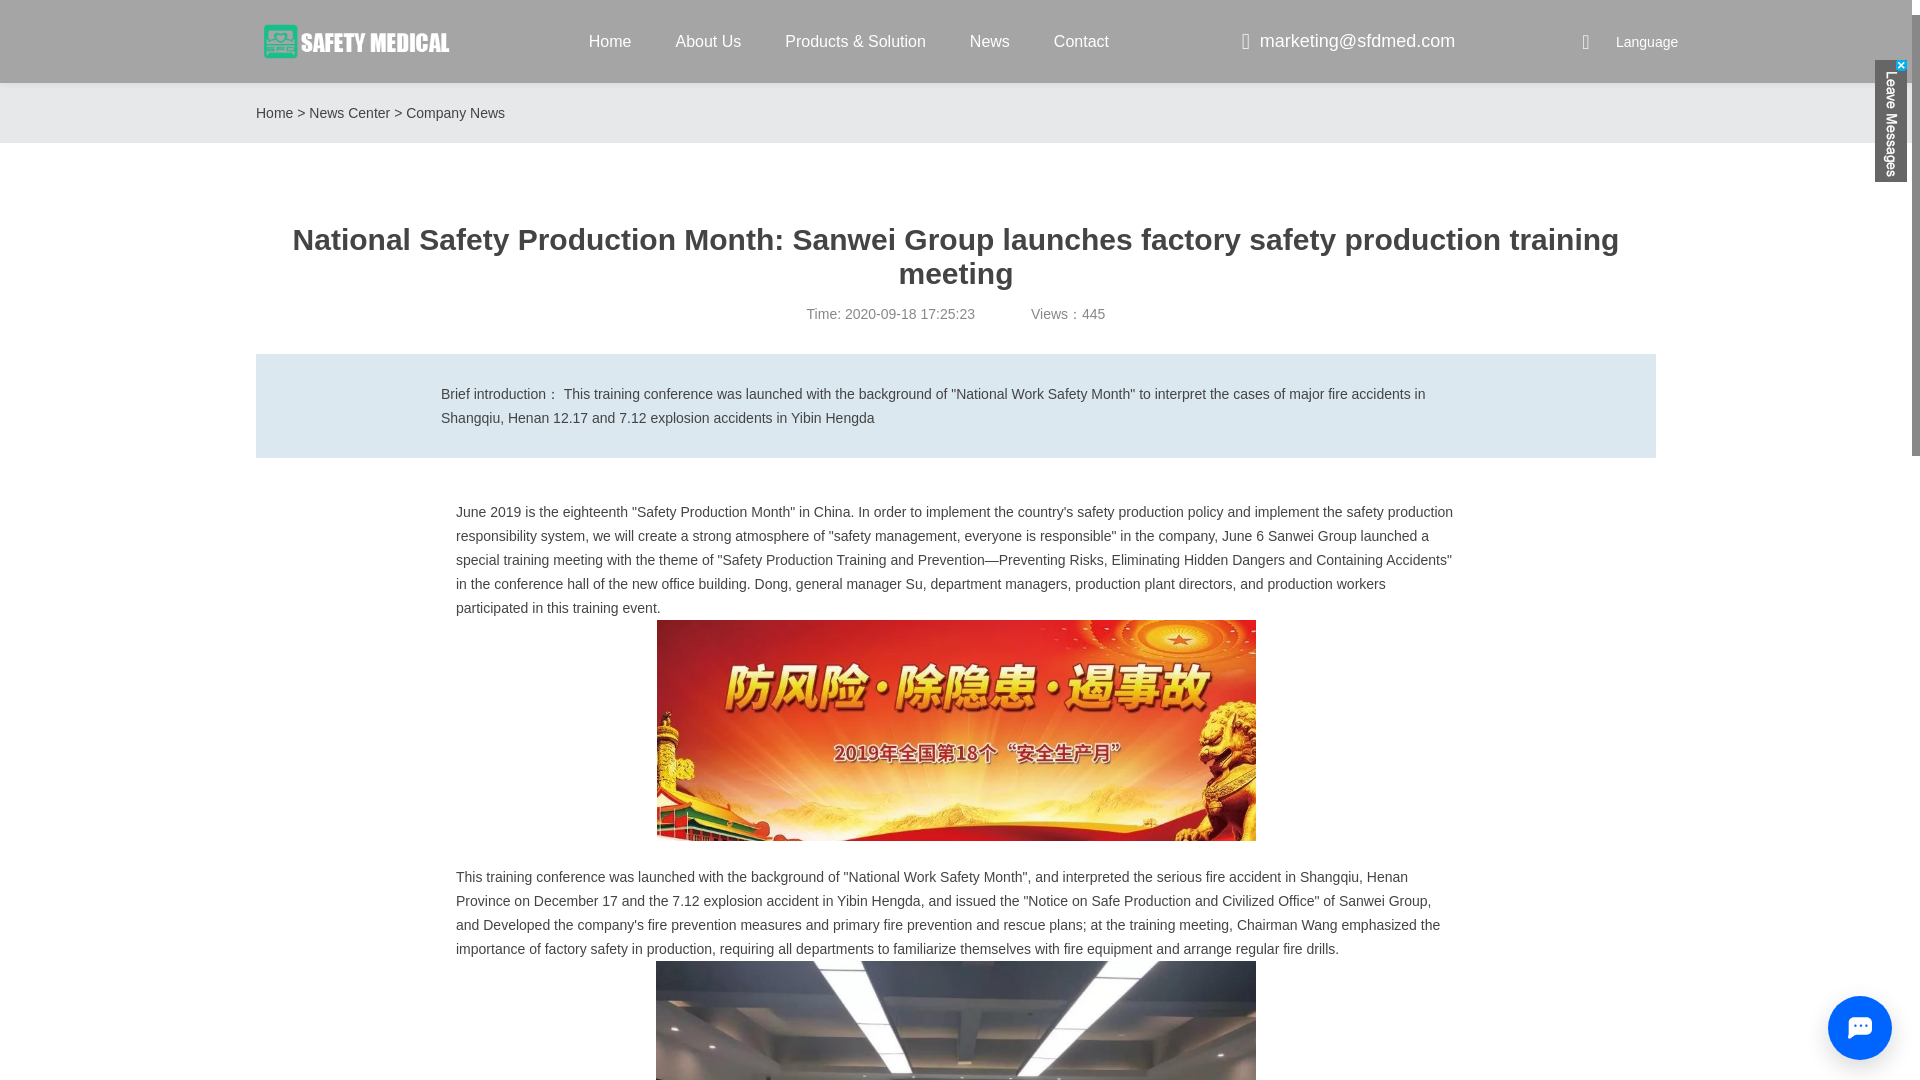 This screenshot has width=1920, height=1080. What do you see at coordinates (708, 44) in the screenshot?
I see `About Us` at bounding box center [708, 44].